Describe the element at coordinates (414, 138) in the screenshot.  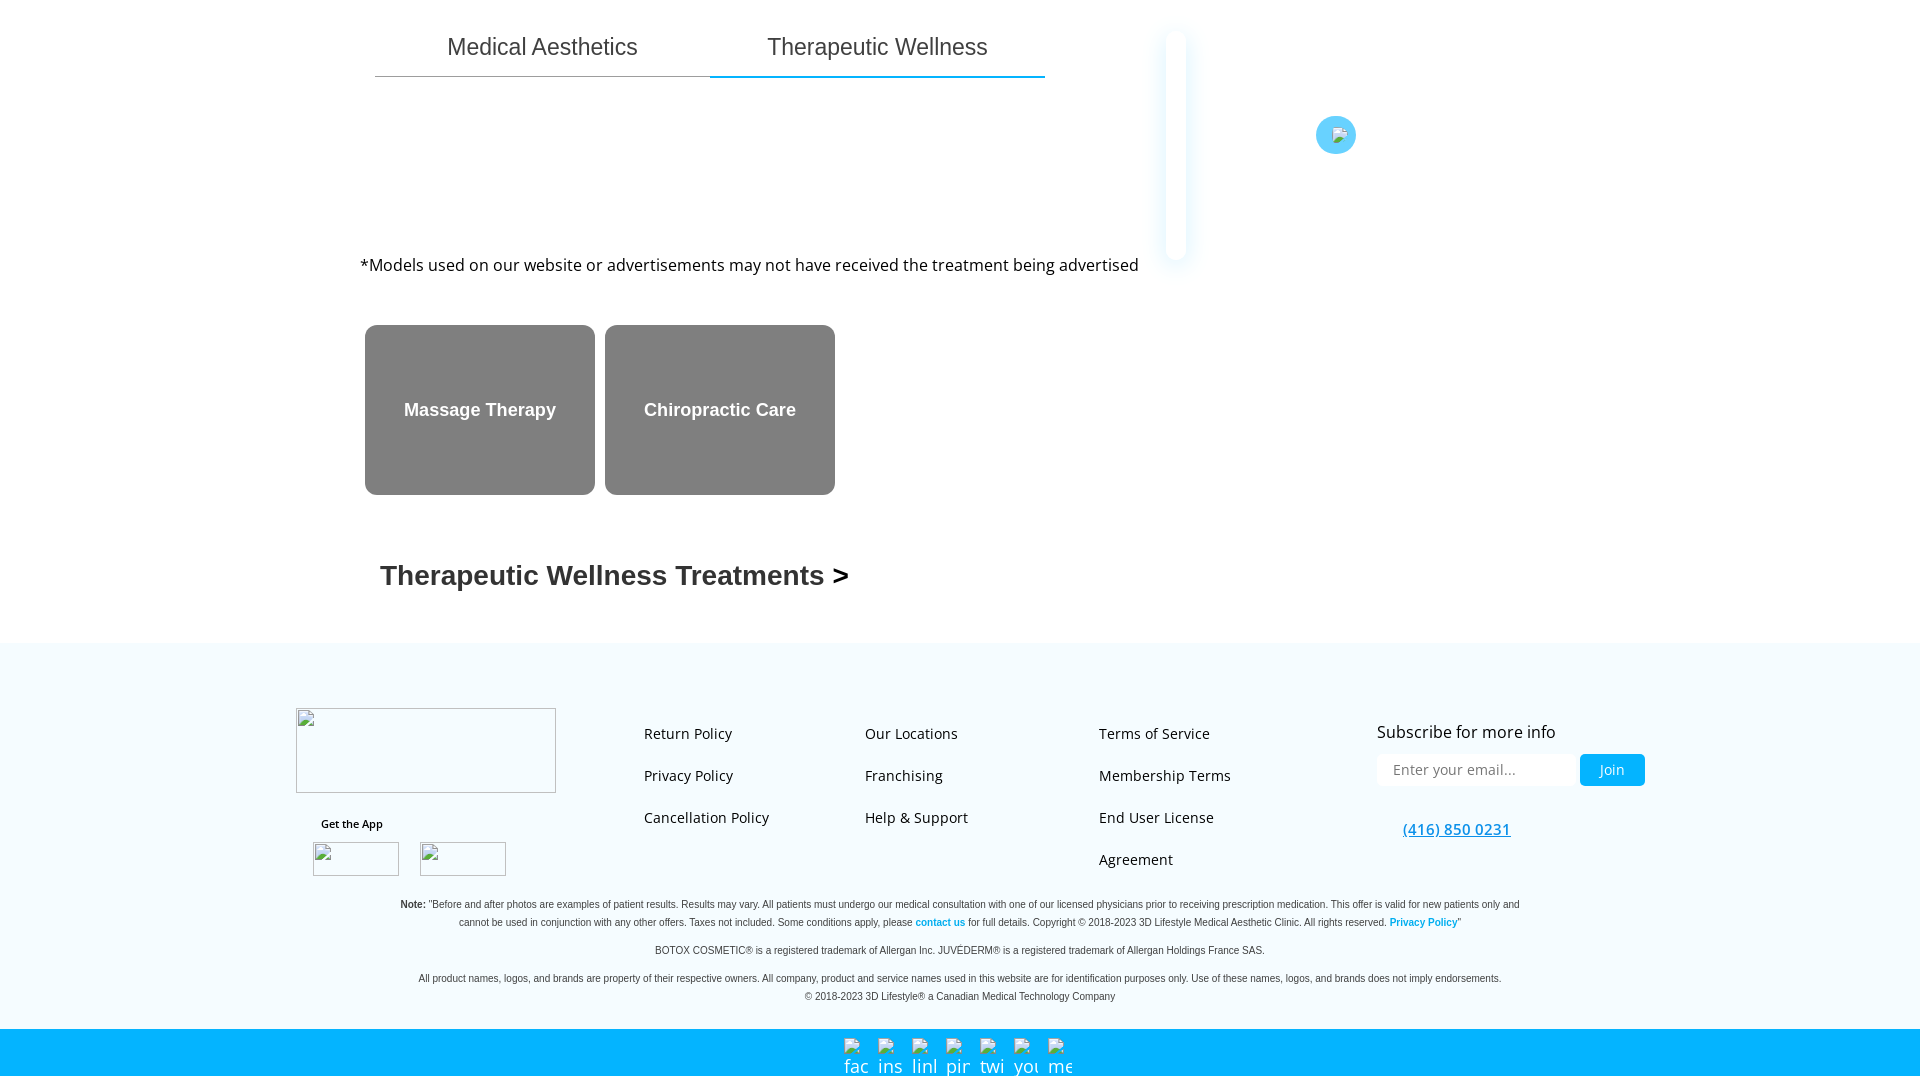
I see `3D Lifestyle Oakville
Change Location` at that location.